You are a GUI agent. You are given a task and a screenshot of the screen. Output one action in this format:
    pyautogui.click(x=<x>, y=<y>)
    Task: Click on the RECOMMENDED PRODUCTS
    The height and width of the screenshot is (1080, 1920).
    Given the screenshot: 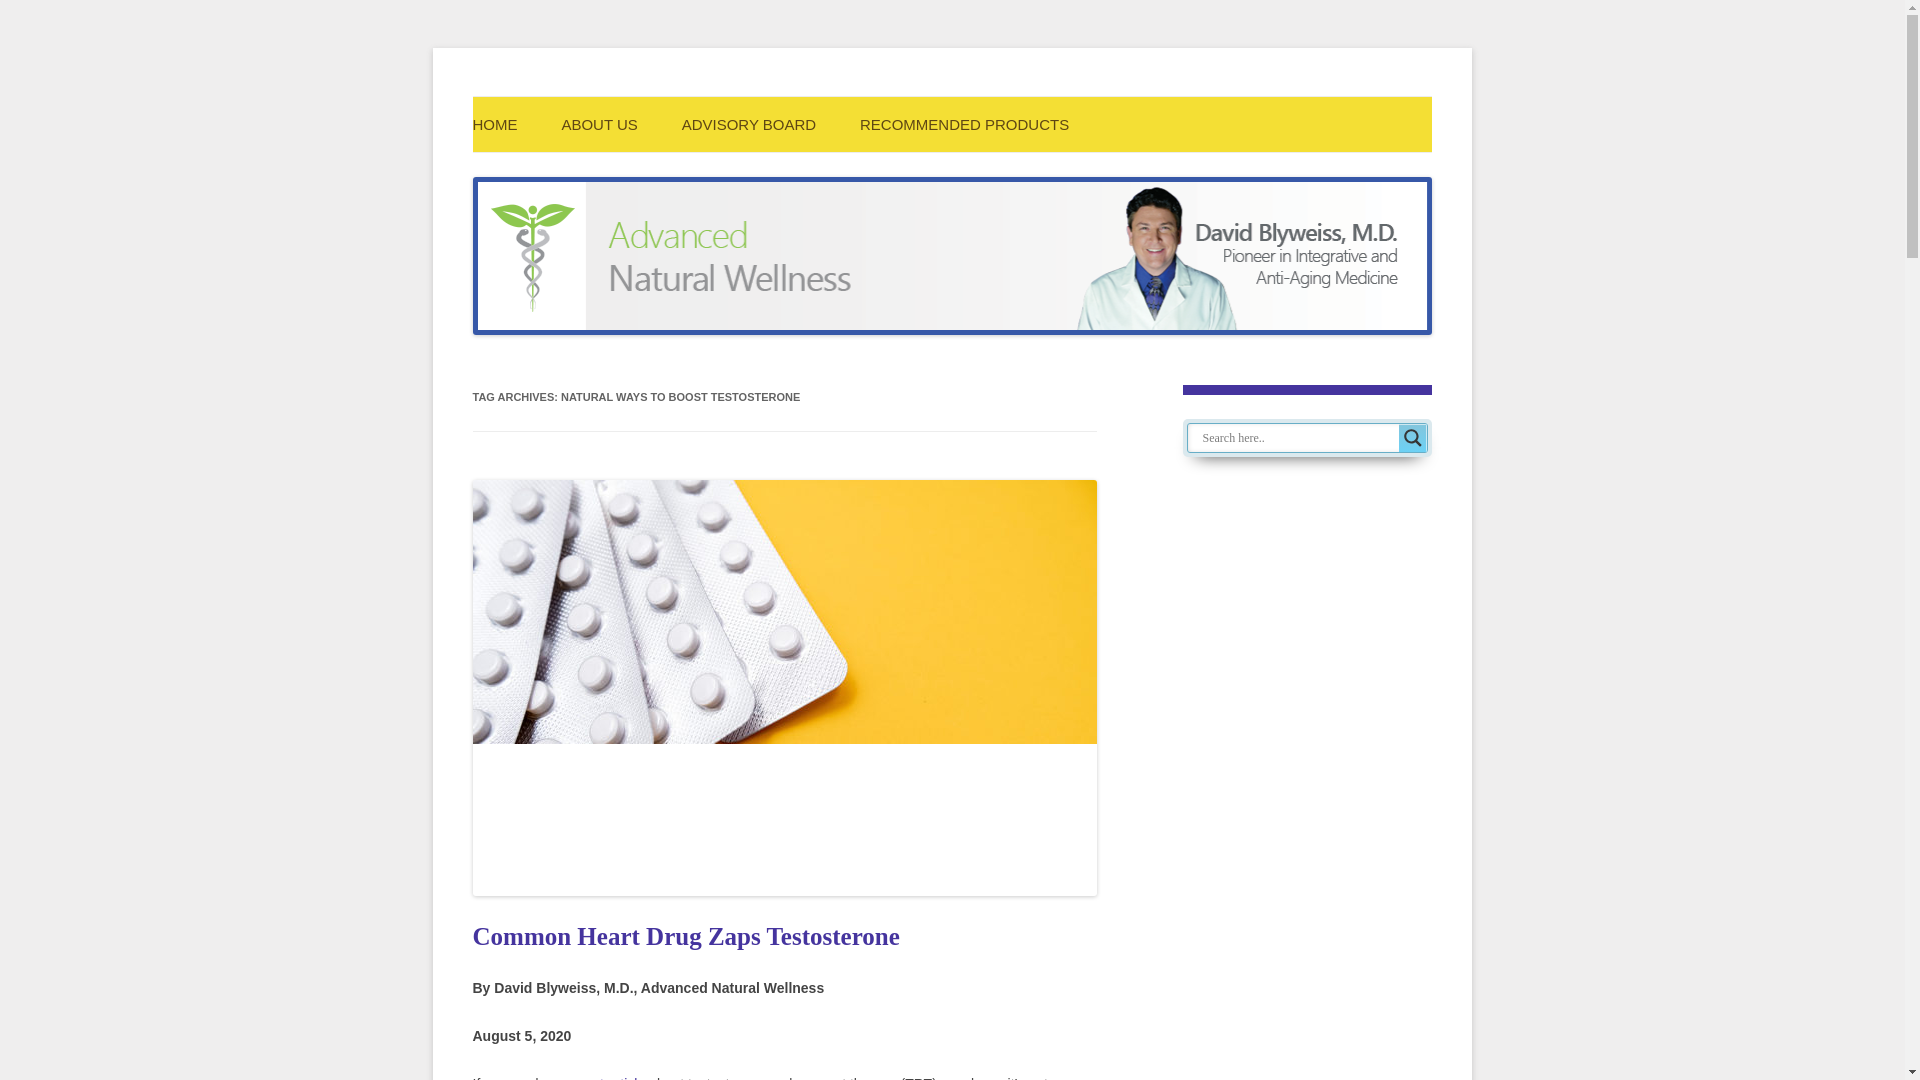 What is the action you would take?
    pyautogui.click(x=964, y=124)
    